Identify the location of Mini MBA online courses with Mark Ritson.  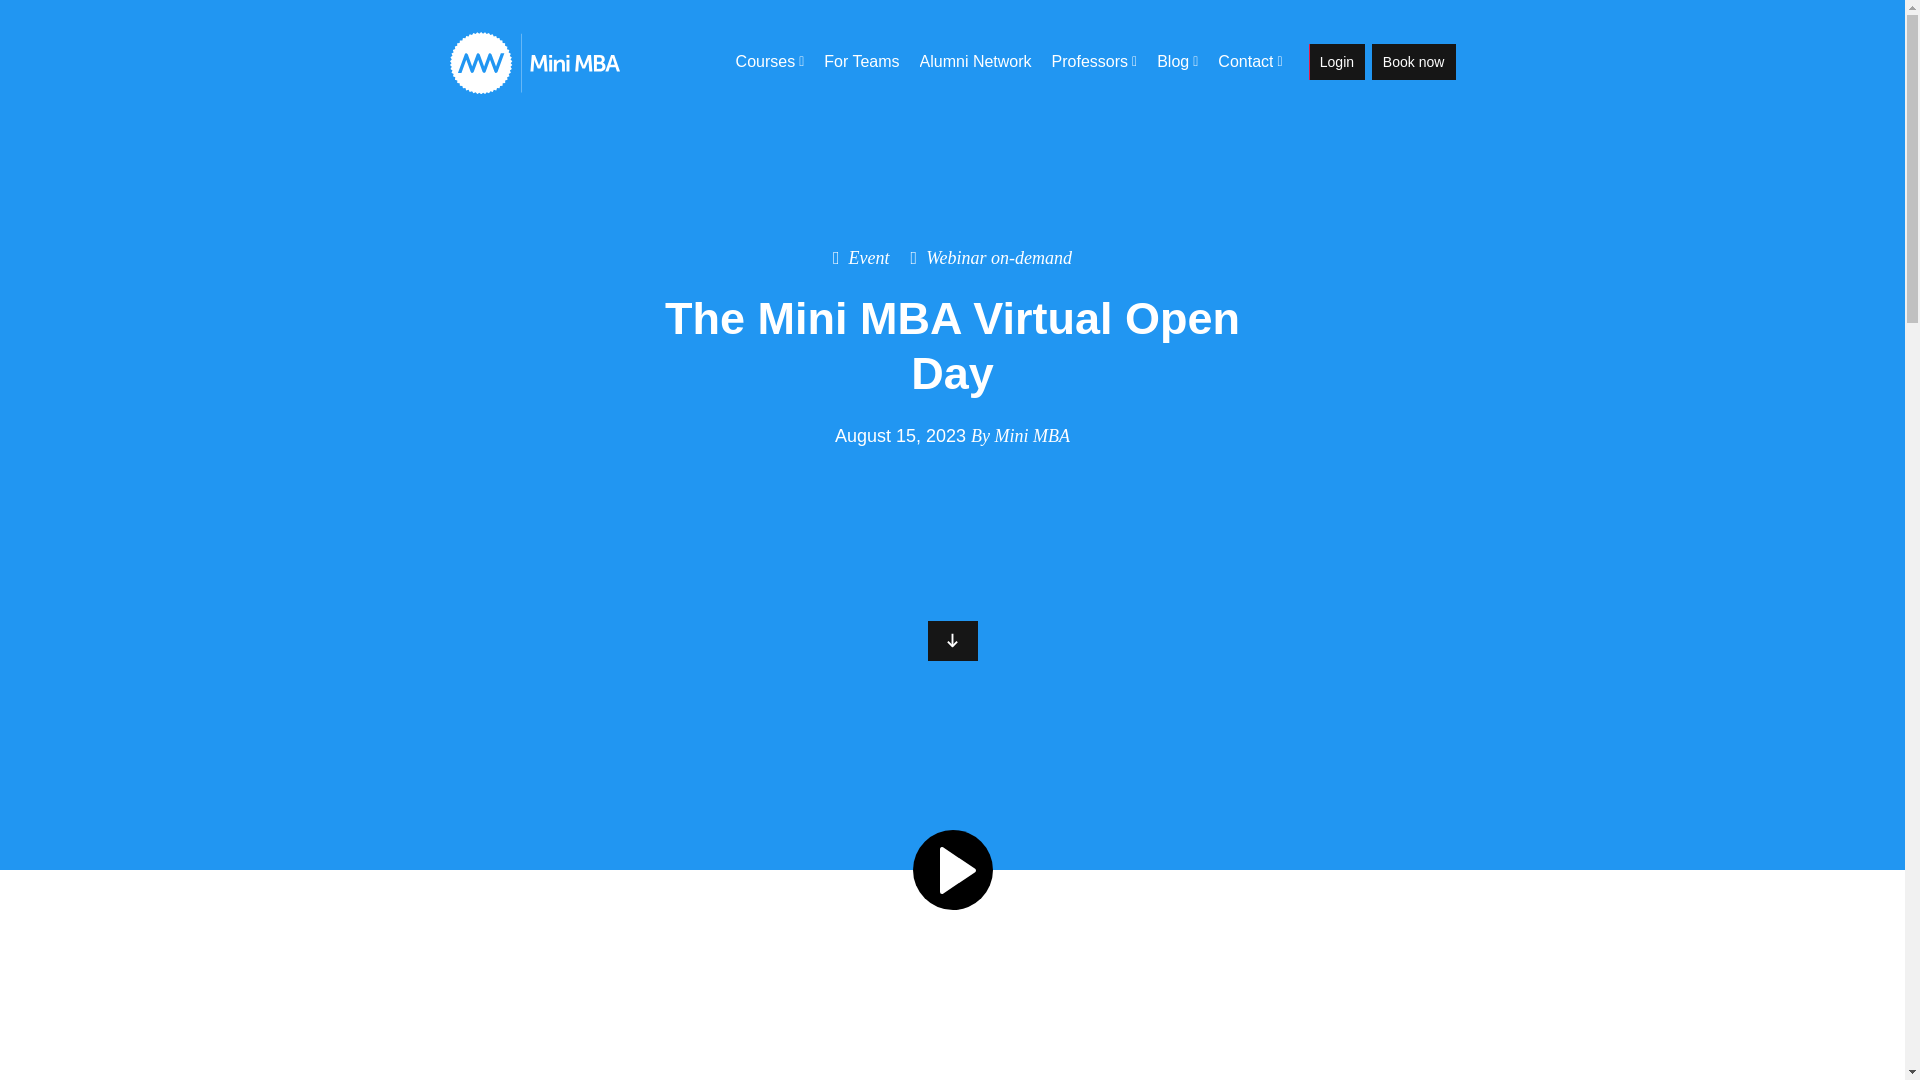
(534, 88).